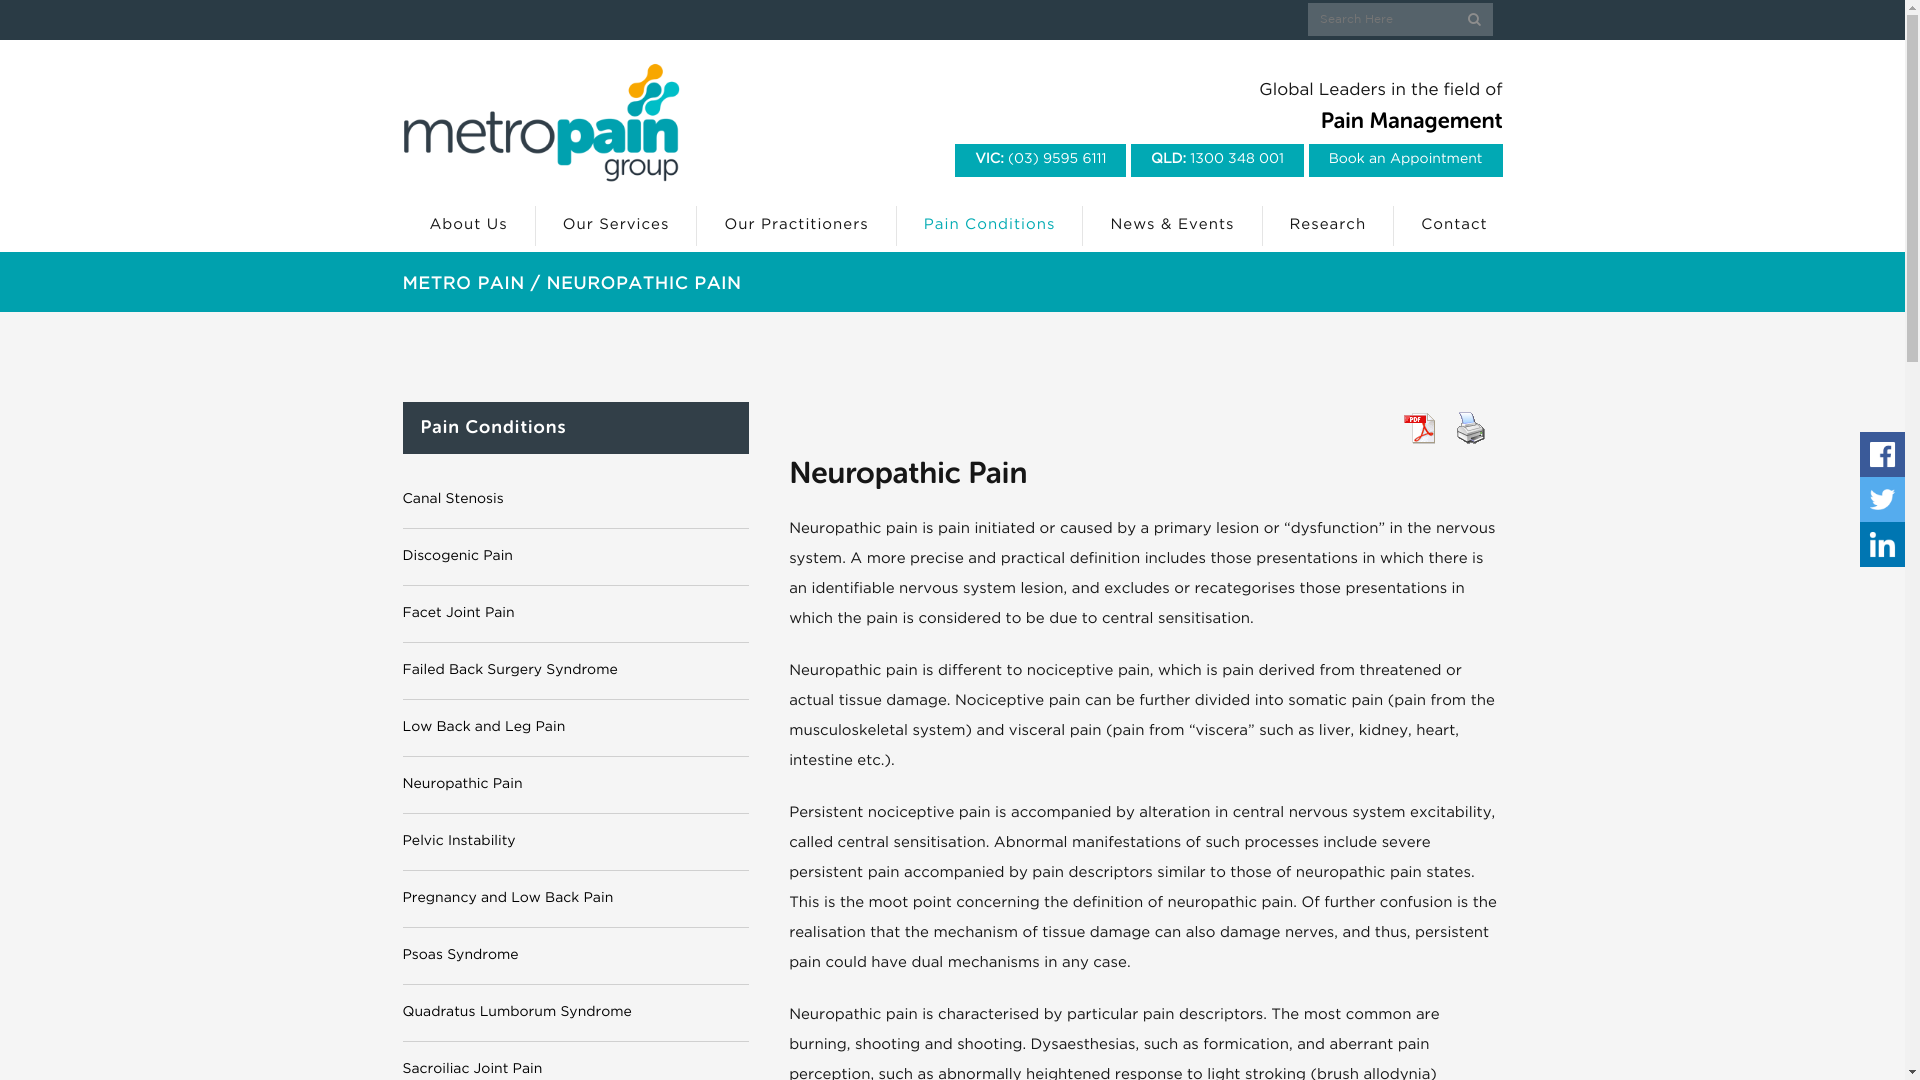 This screenshot has width=1920, height=1080. Describe the element at coordinates (796, 226) in the screenshot. I see `Our Practitioners` at that location.